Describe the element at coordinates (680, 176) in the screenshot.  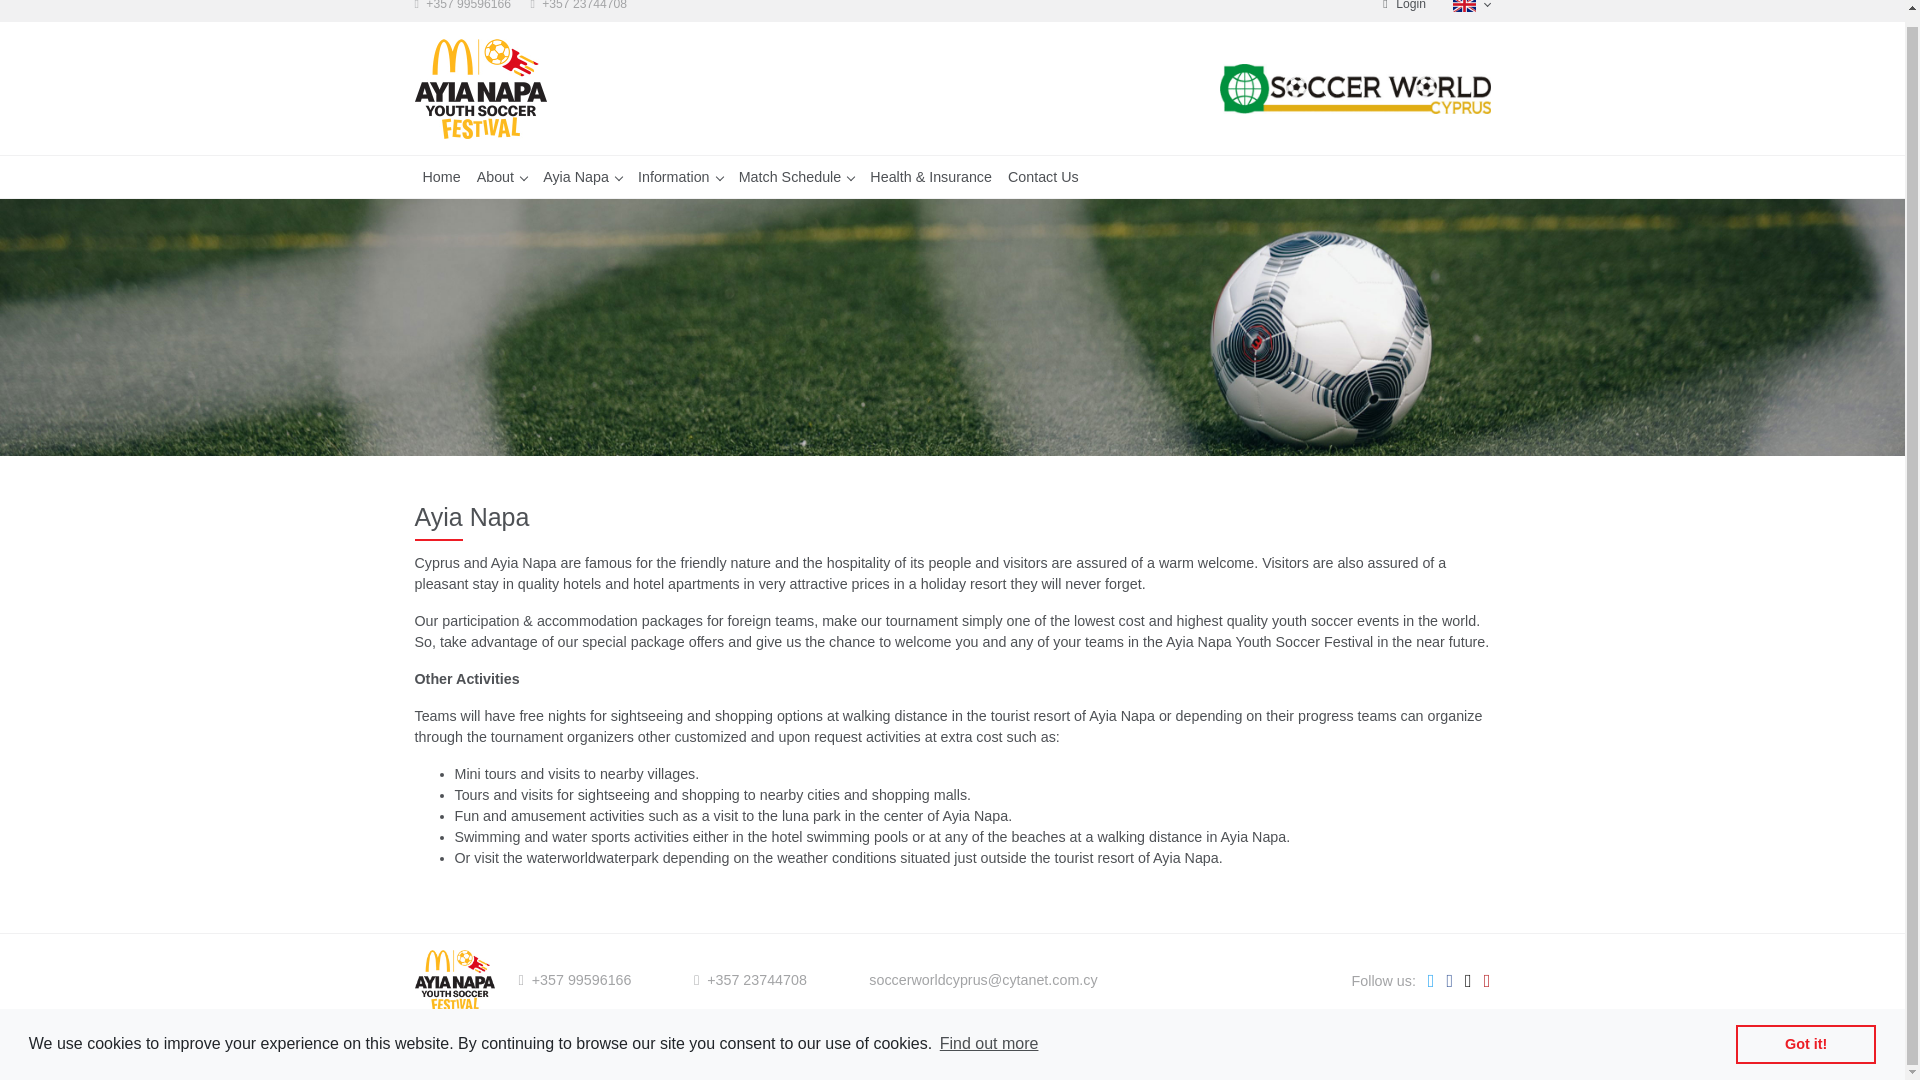
I see `Information` at that location.